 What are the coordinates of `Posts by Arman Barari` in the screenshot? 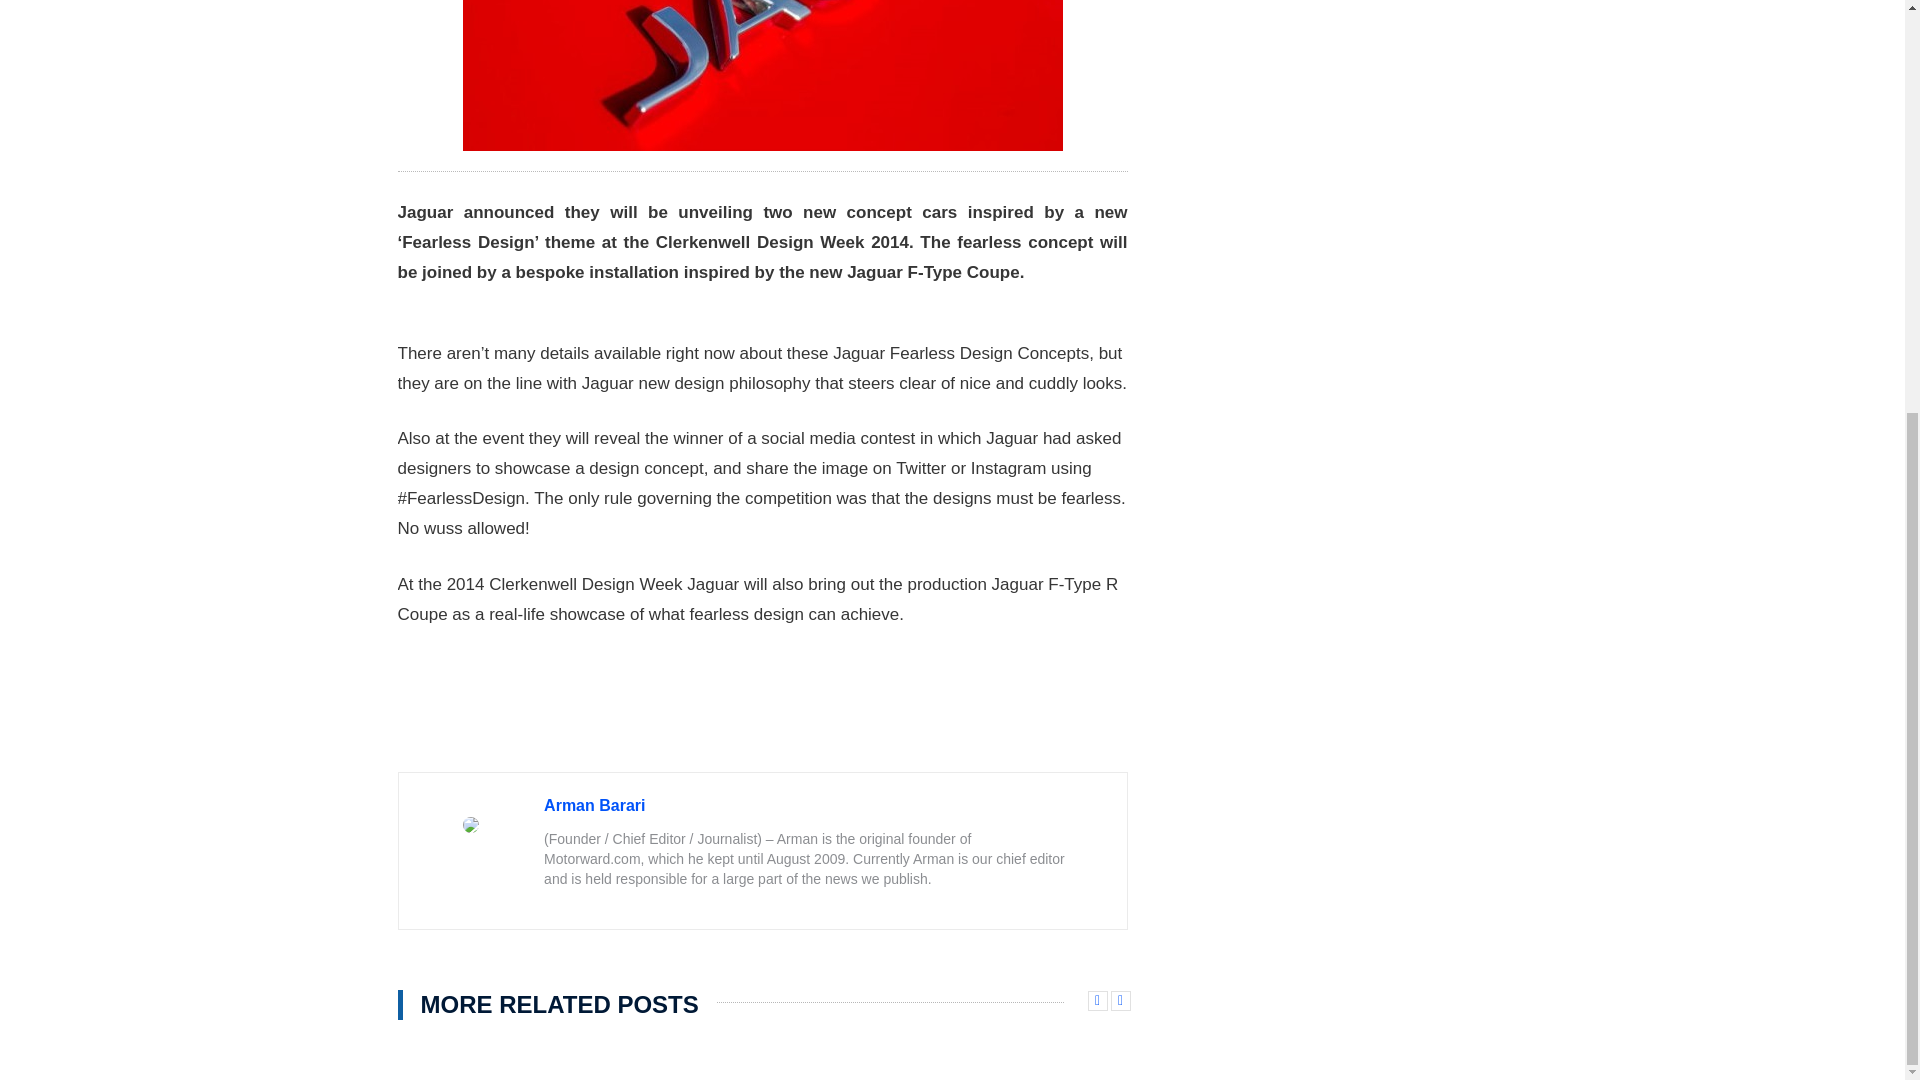 It's located at (594, 806).